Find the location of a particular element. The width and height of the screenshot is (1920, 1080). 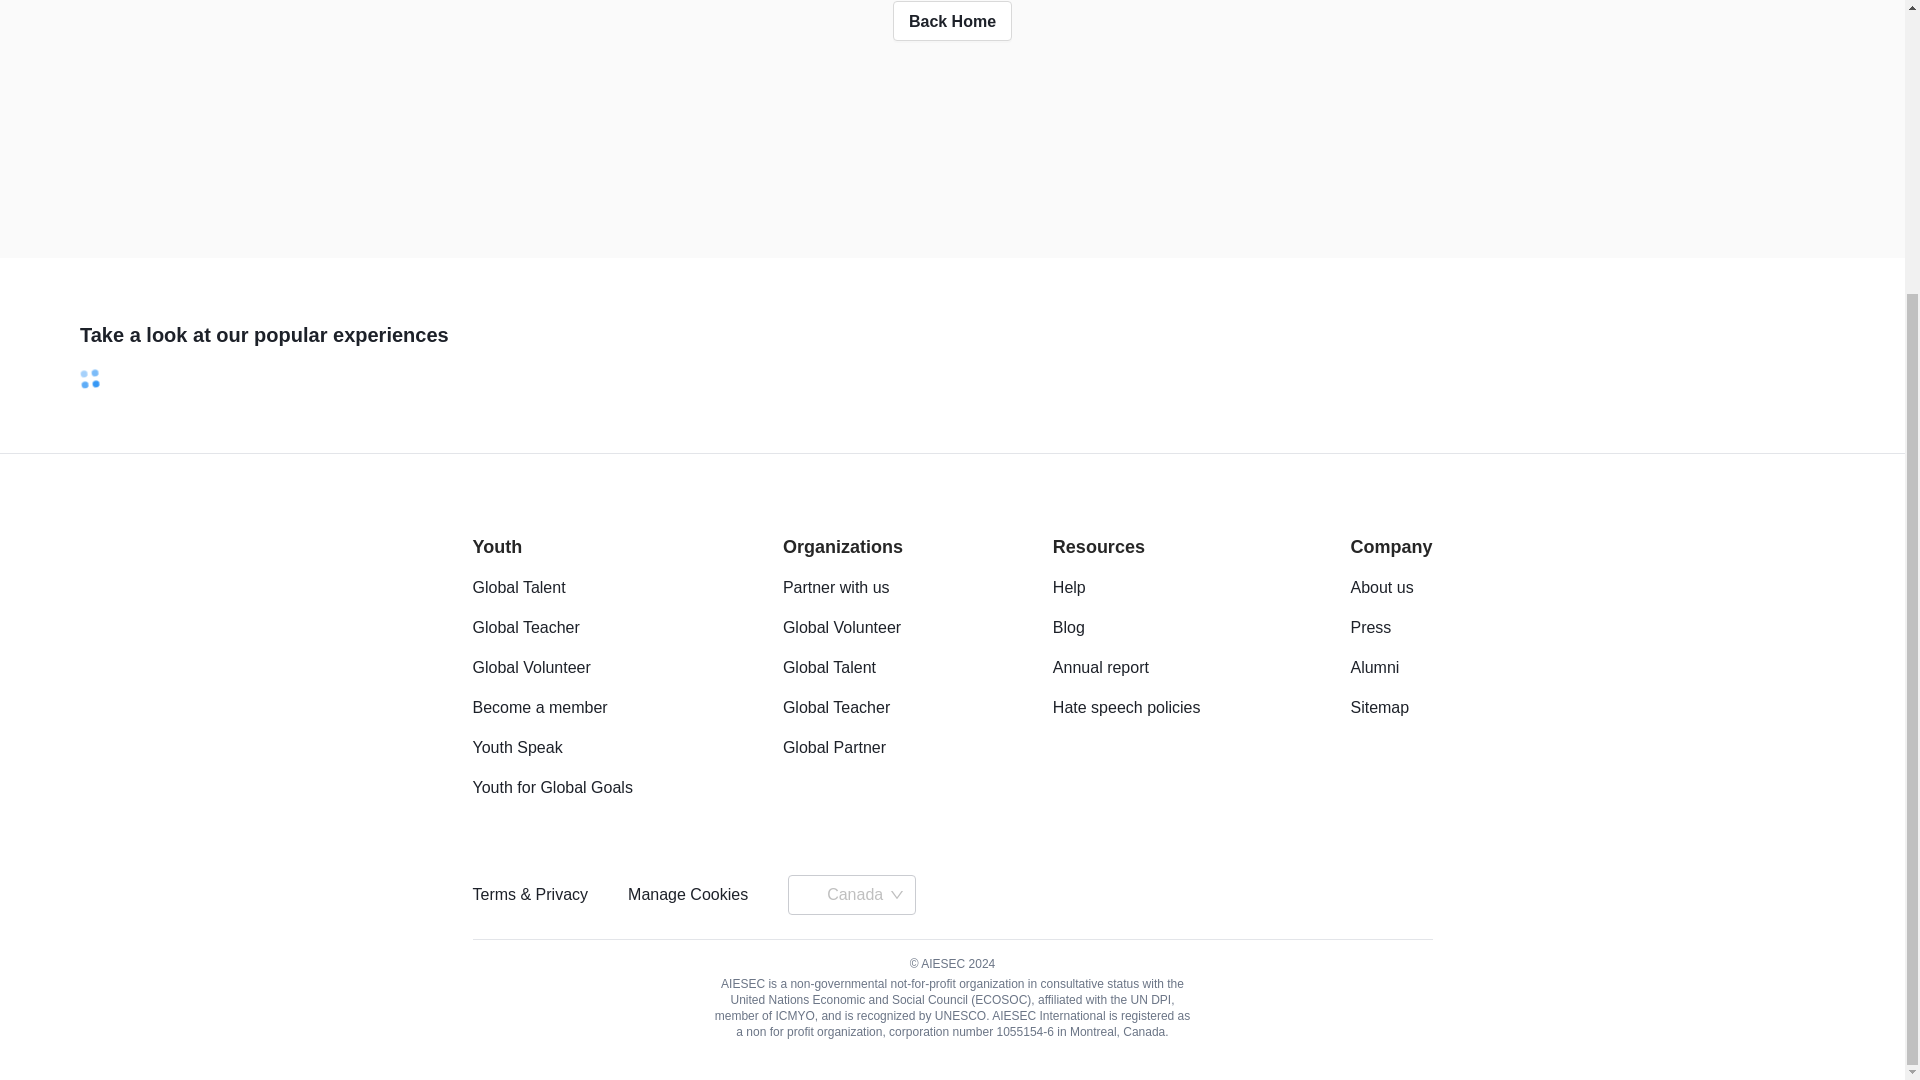

Annual report is located at coordinates (1100, 667).